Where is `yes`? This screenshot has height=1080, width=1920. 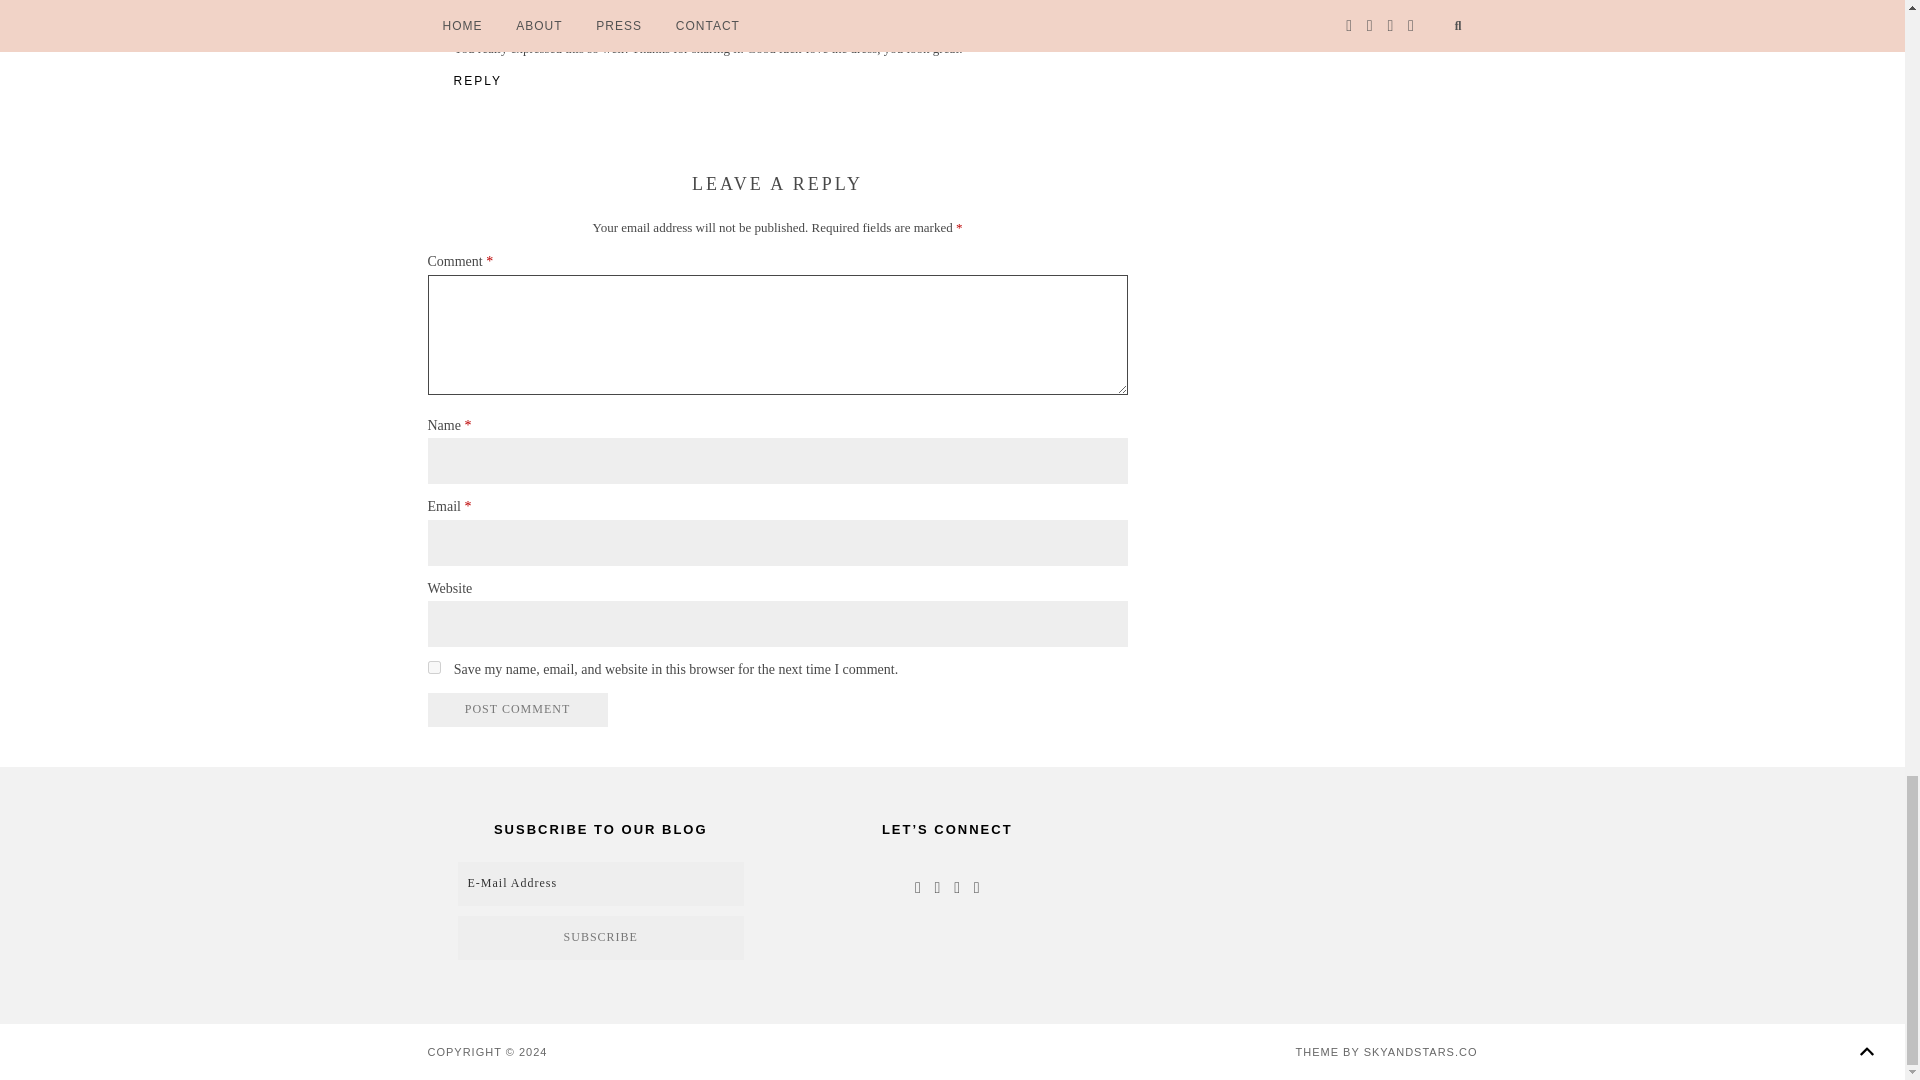 yes is located at coordinates (434, 666).